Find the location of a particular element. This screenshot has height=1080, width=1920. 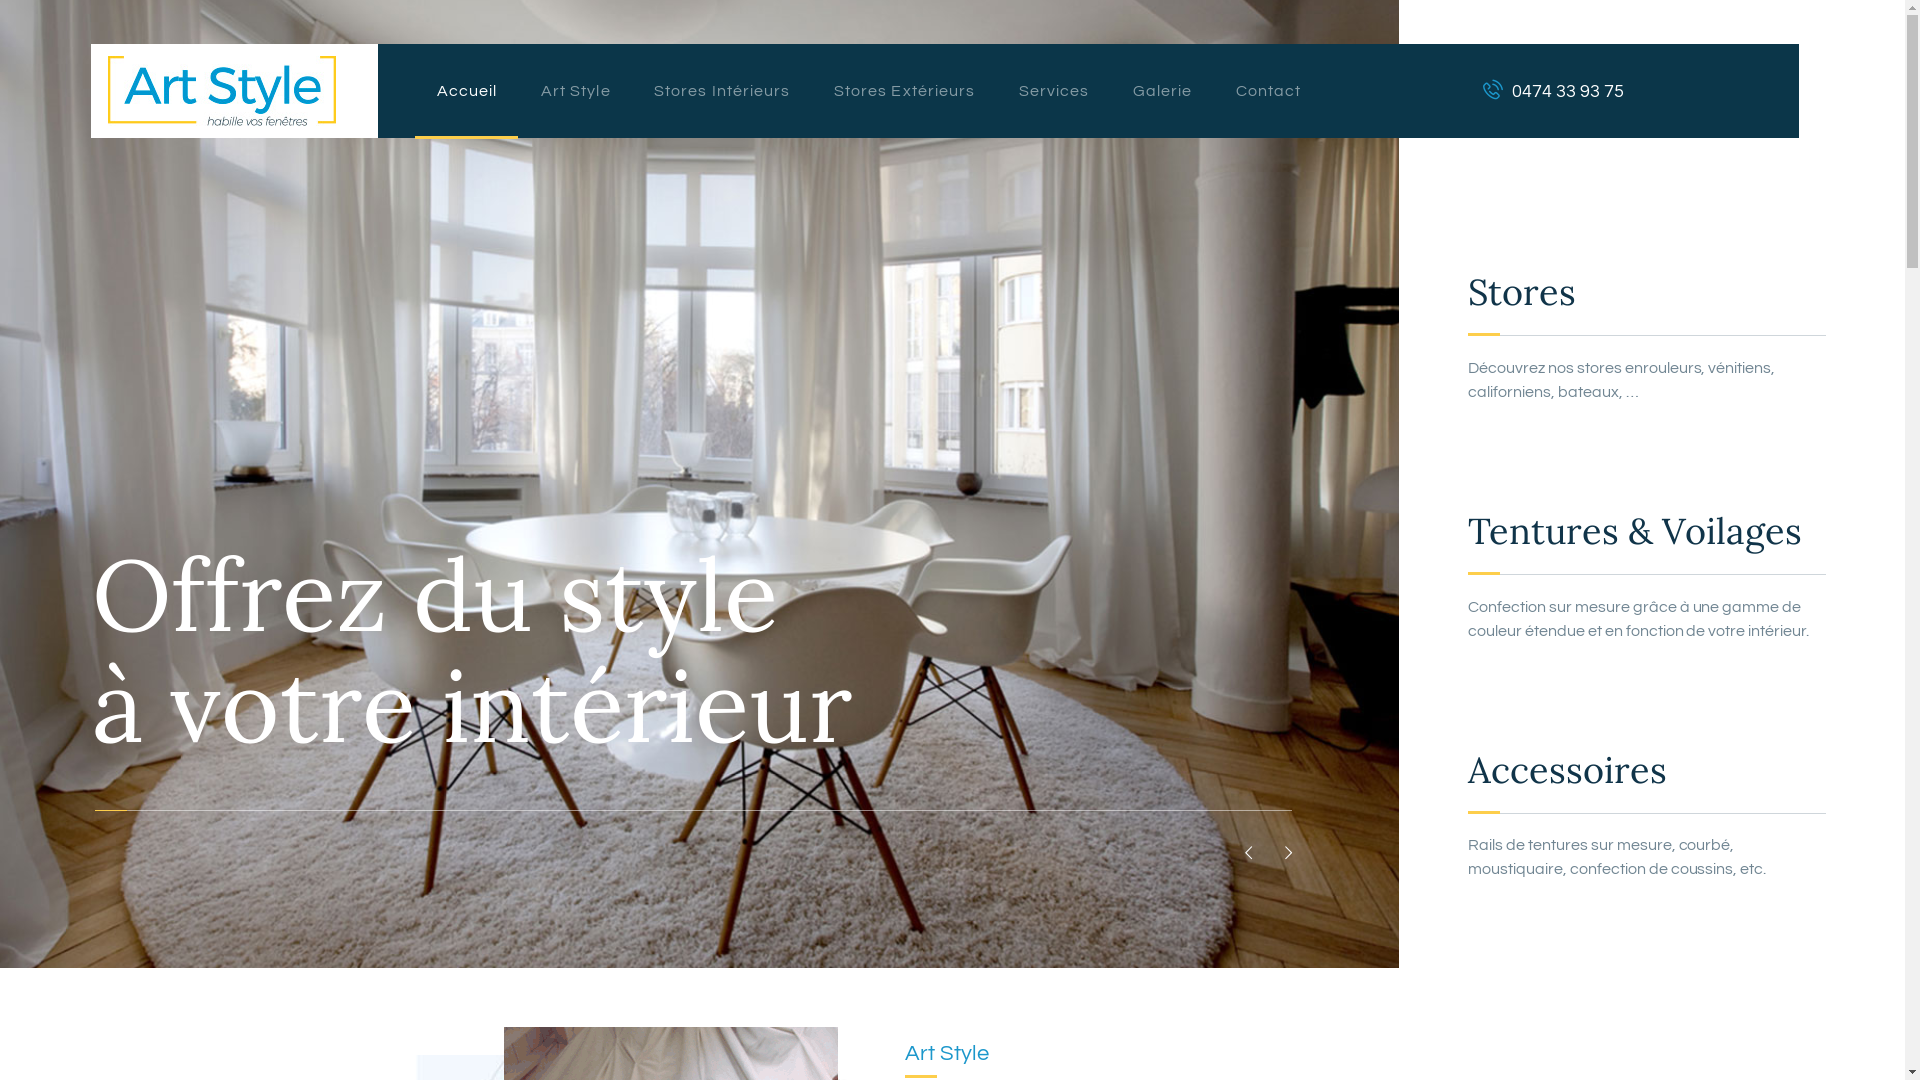

0474 33 93 75 is located at coordinates (1554, 91).